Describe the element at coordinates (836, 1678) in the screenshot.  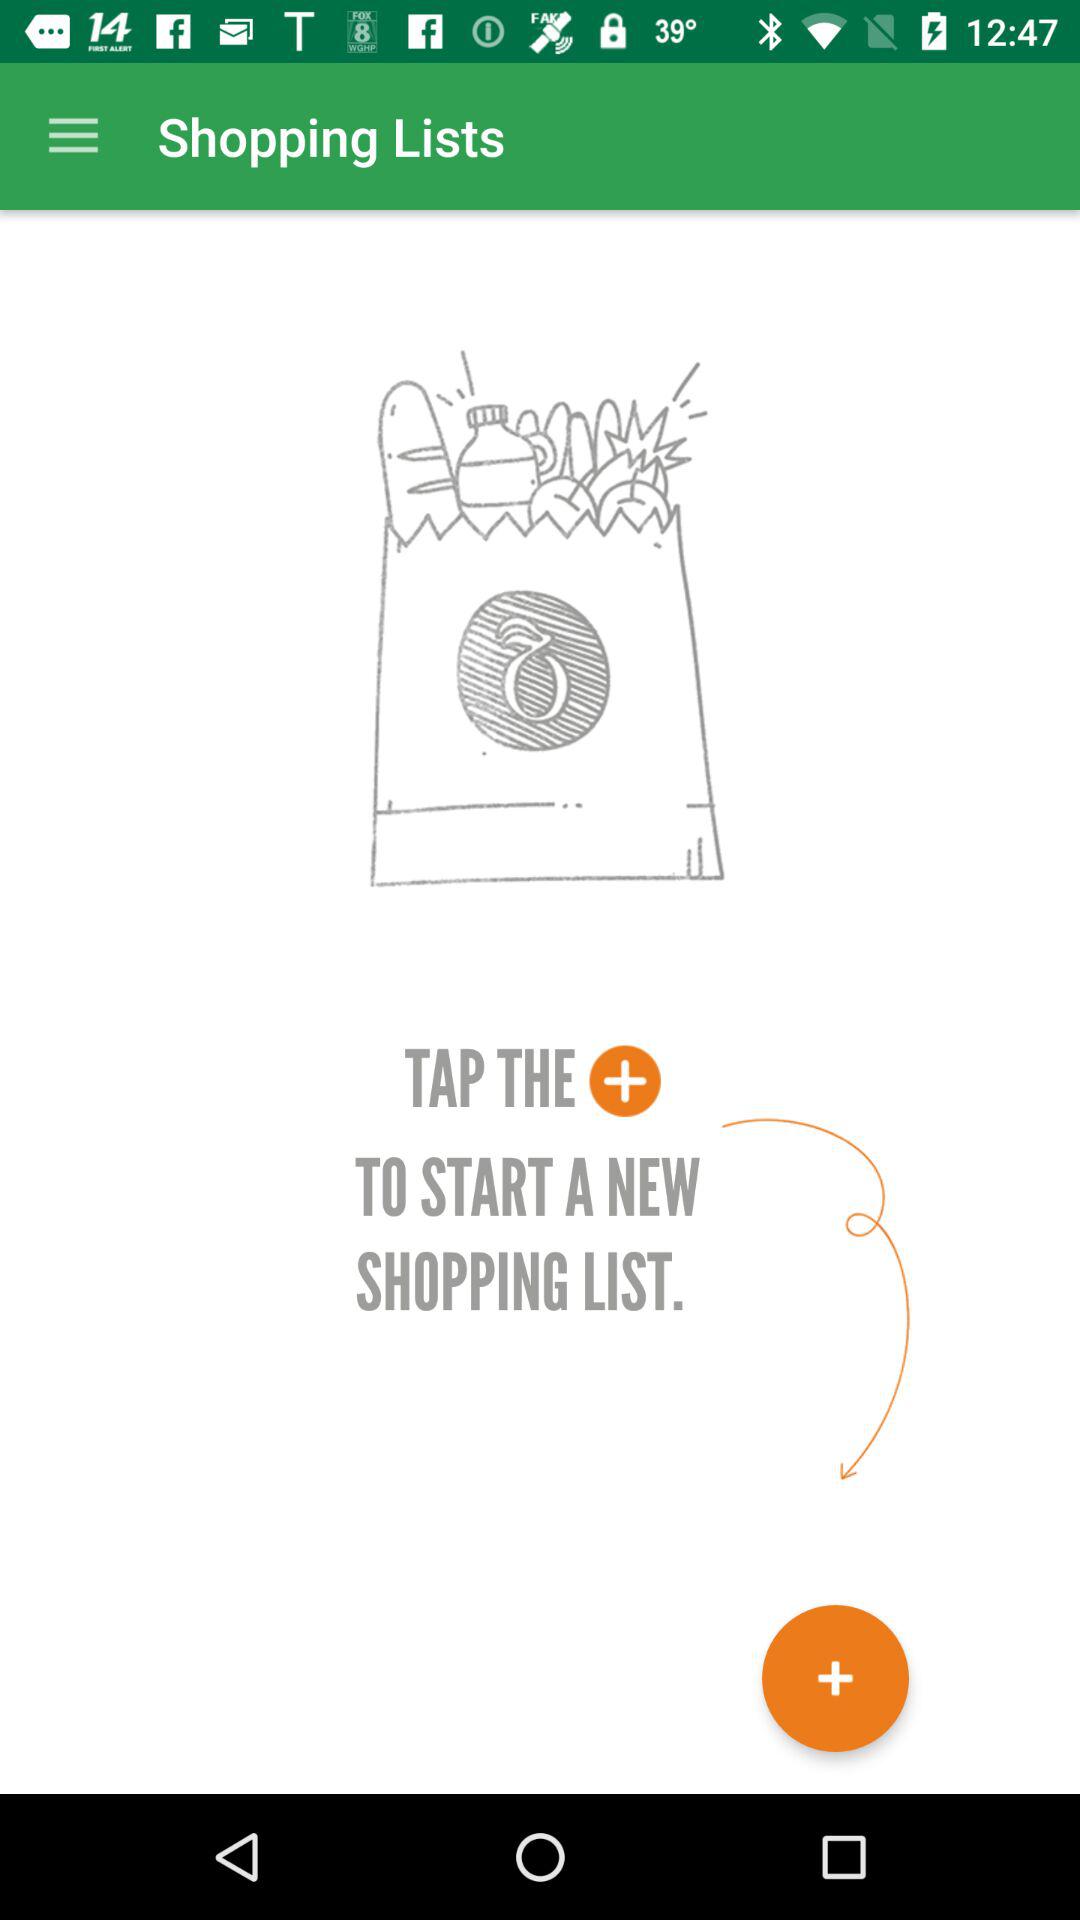
I see `create a new shopping list` at that location.